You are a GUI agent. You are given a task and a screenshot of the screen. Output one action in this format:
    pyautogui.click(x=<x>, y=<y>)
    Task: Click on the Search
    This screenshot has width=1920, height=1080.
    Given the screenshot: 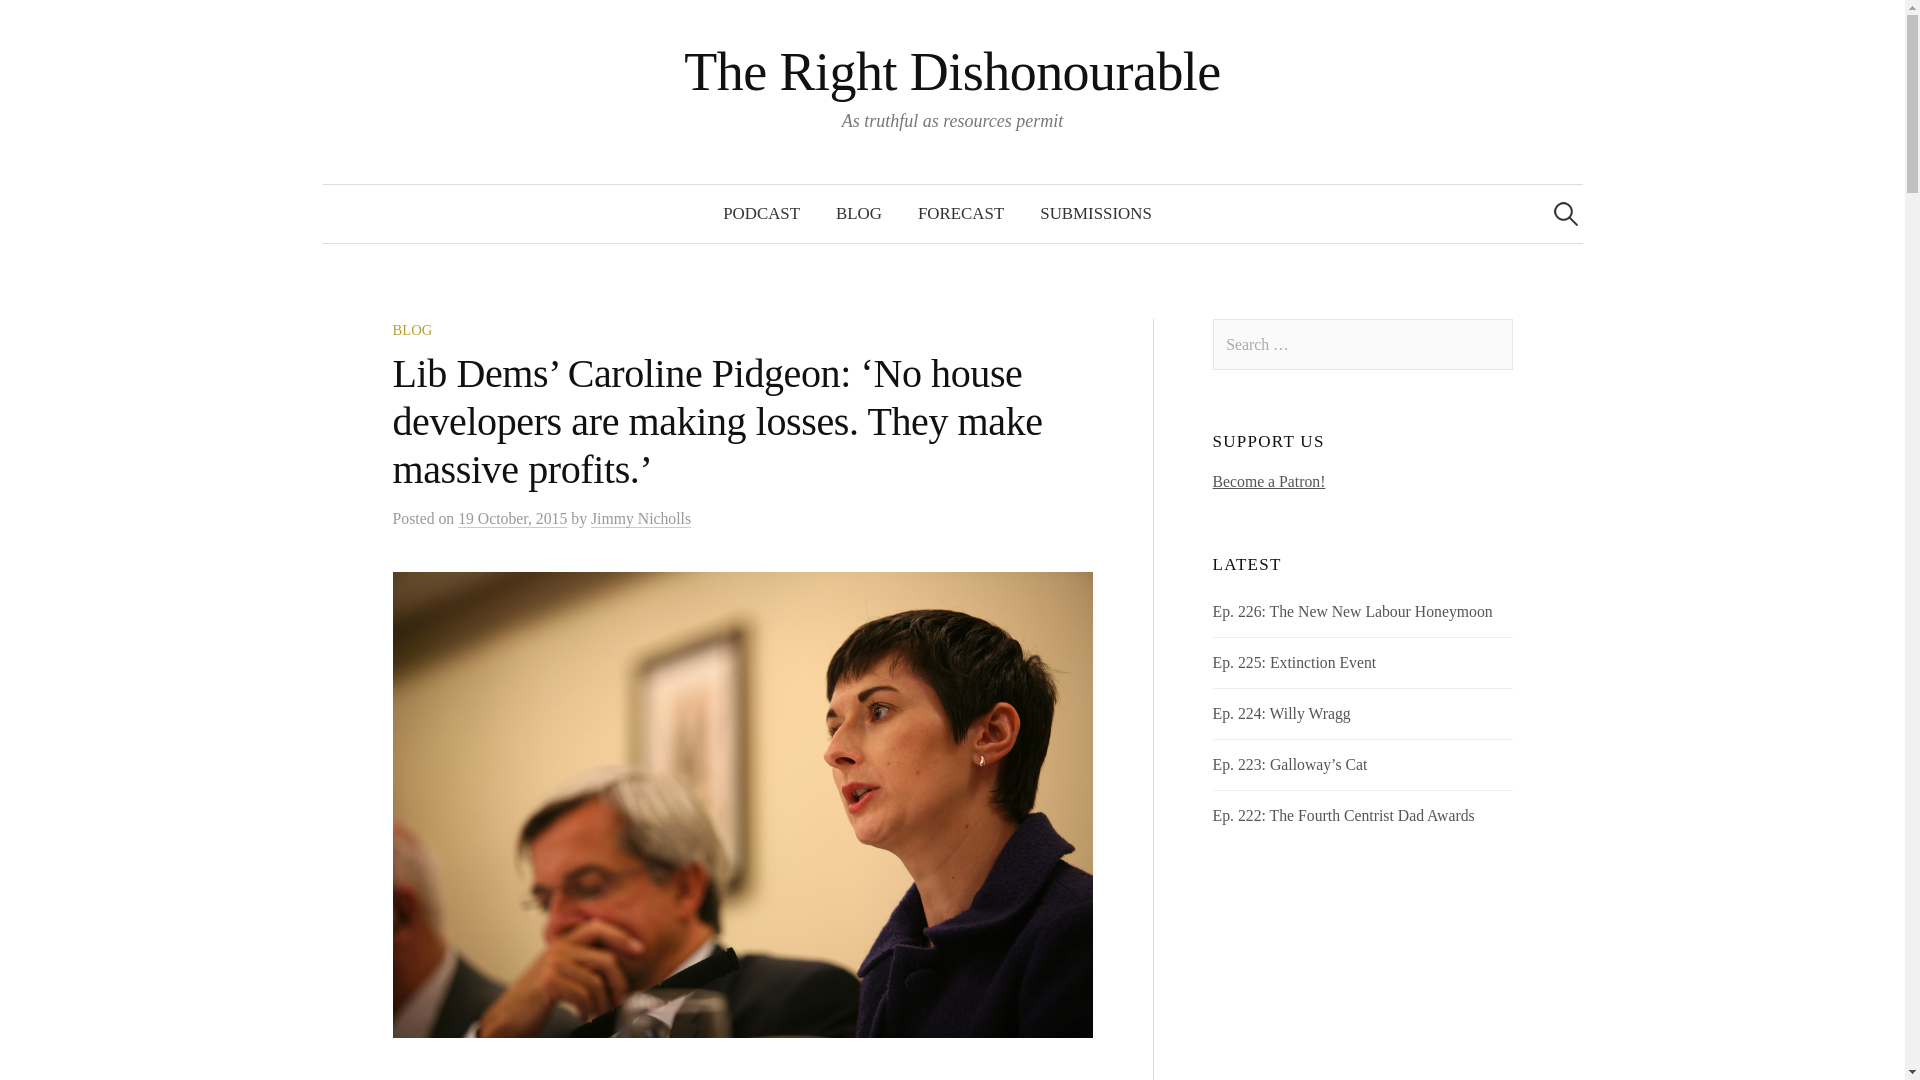 What is the action you would take?
    pyautogui.click(x=24, y=24)
    